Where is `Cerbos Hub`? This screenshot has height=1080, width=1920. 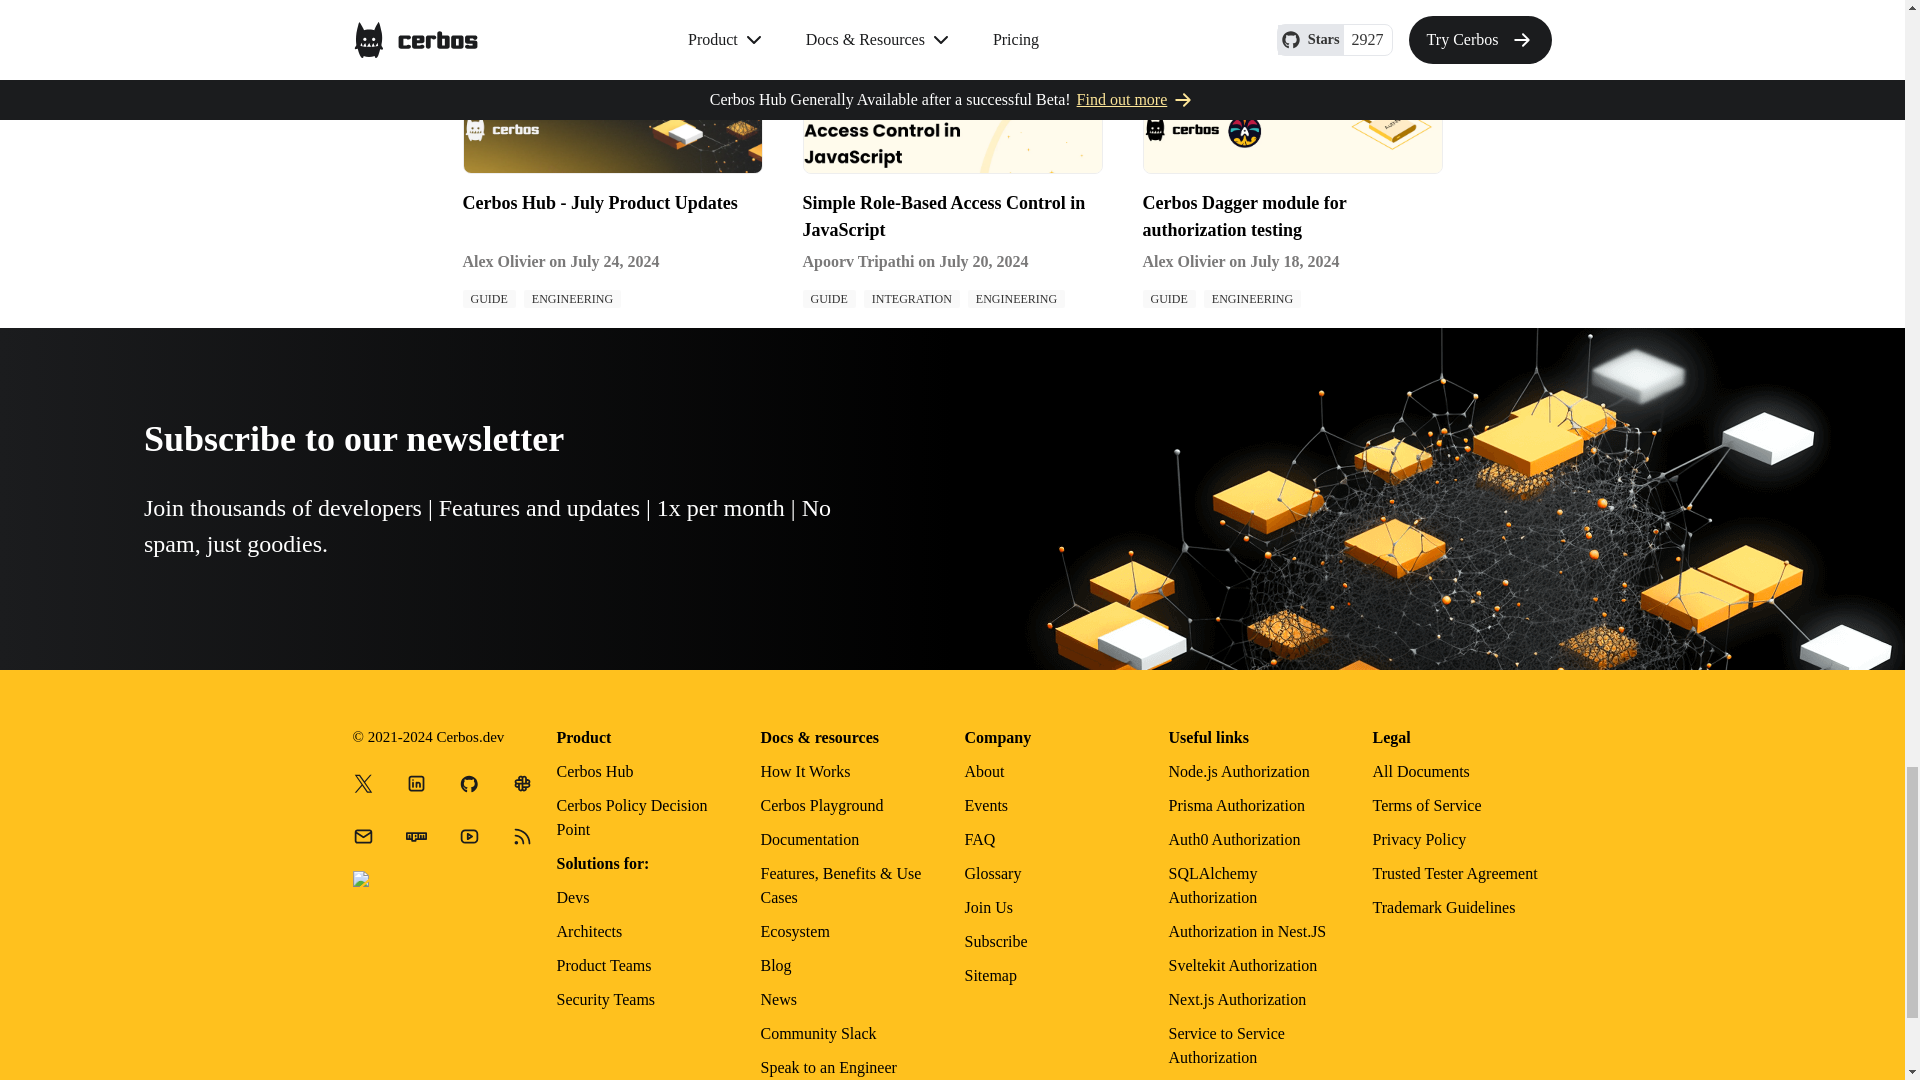
Cerbos Hub is located at coordinates (594, 770).